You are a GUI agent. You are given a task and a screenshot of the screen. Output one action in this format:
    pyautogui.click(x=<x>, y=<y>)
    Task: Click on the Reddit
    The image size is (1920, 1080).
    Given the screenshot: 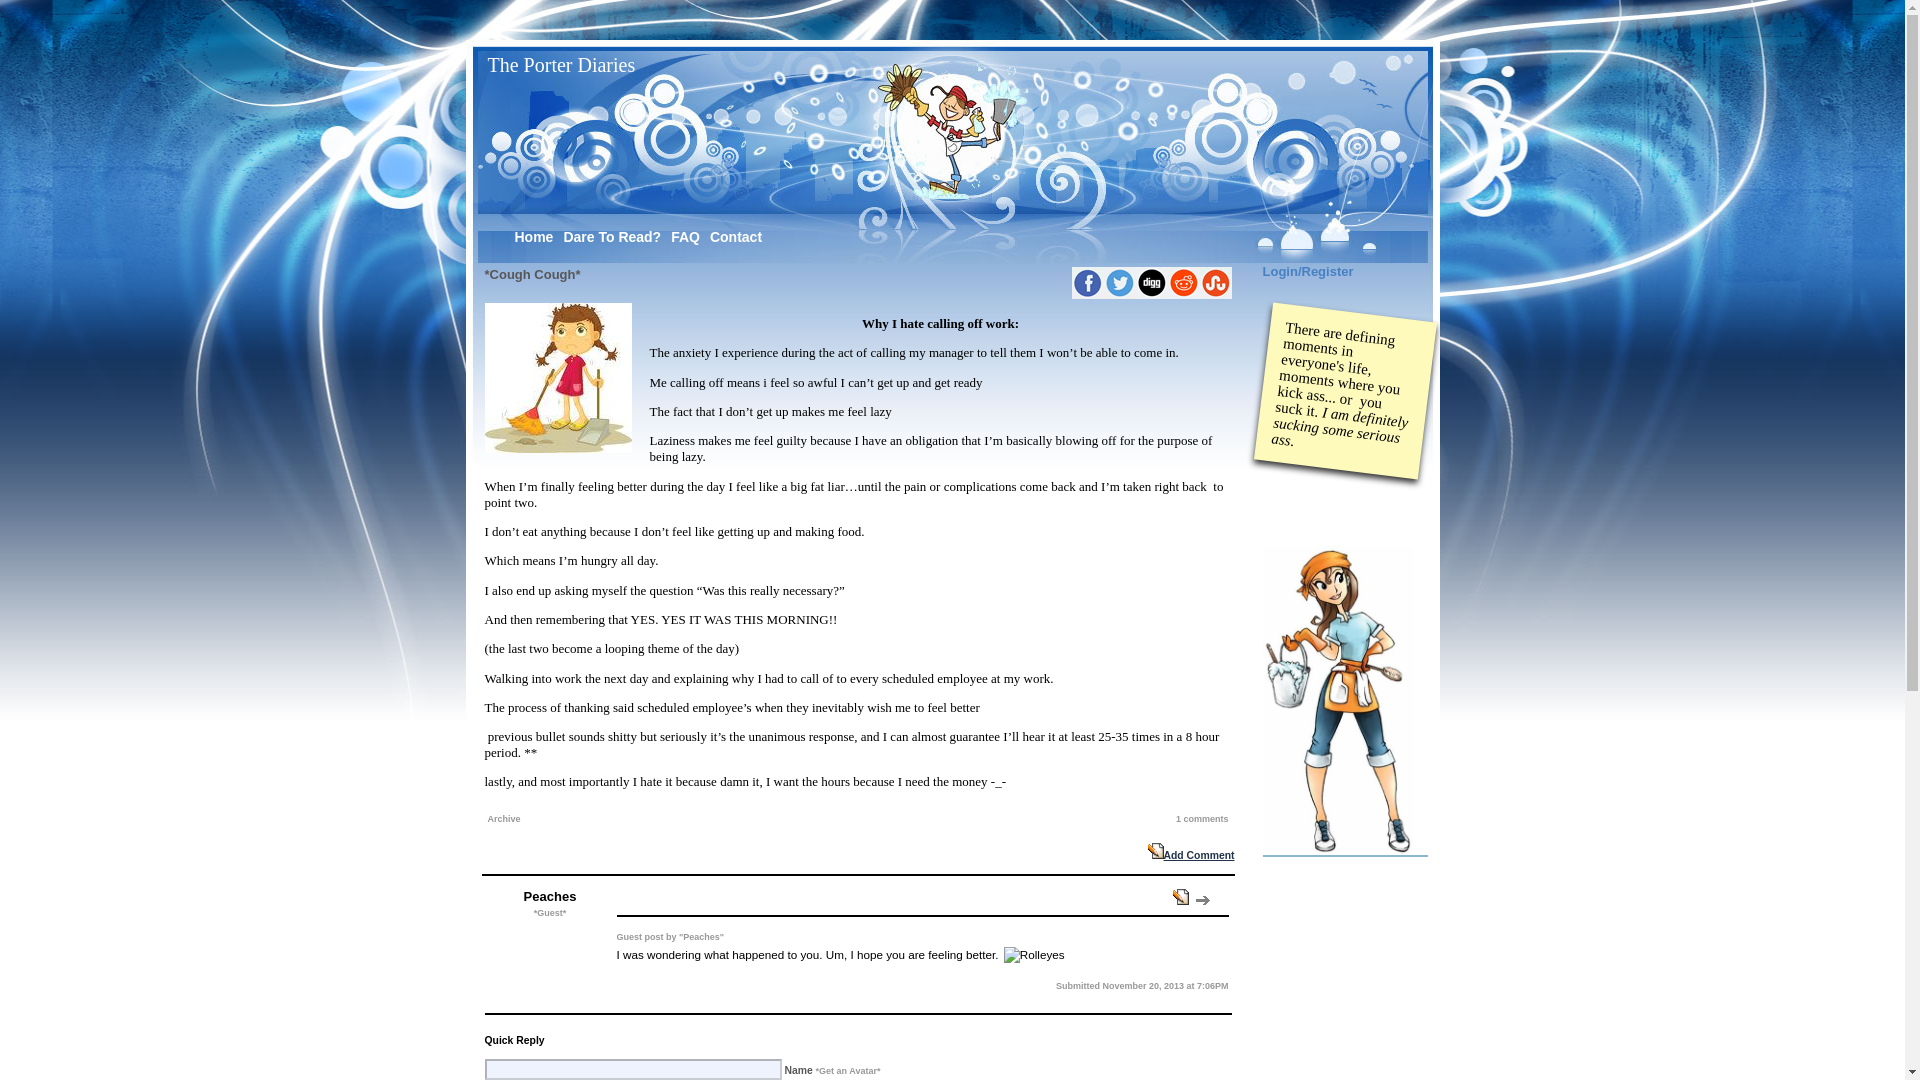 What is the action you would take?
    pyautogui.click(x=1184, y=282)
    